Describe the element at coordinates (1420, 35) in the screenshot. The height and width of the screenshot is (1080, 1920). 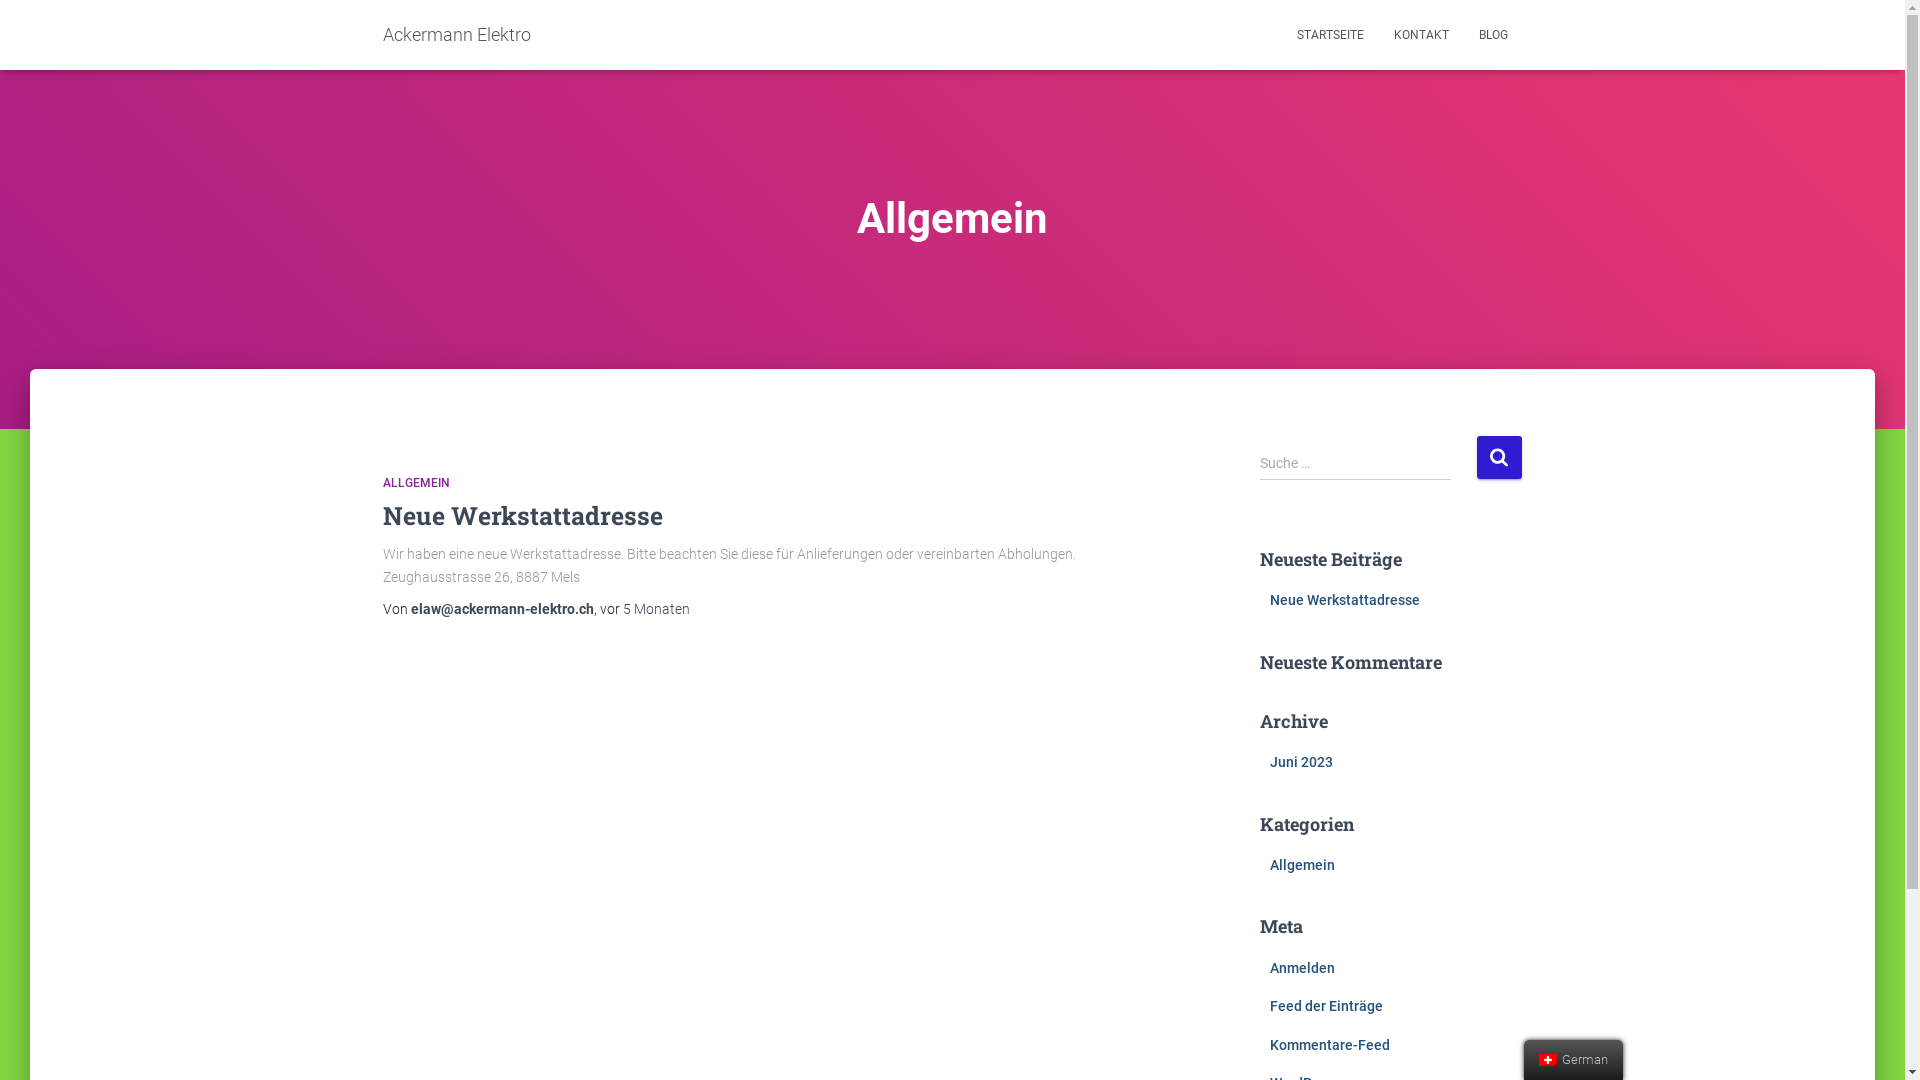
I see `KONTAKT` at that location.